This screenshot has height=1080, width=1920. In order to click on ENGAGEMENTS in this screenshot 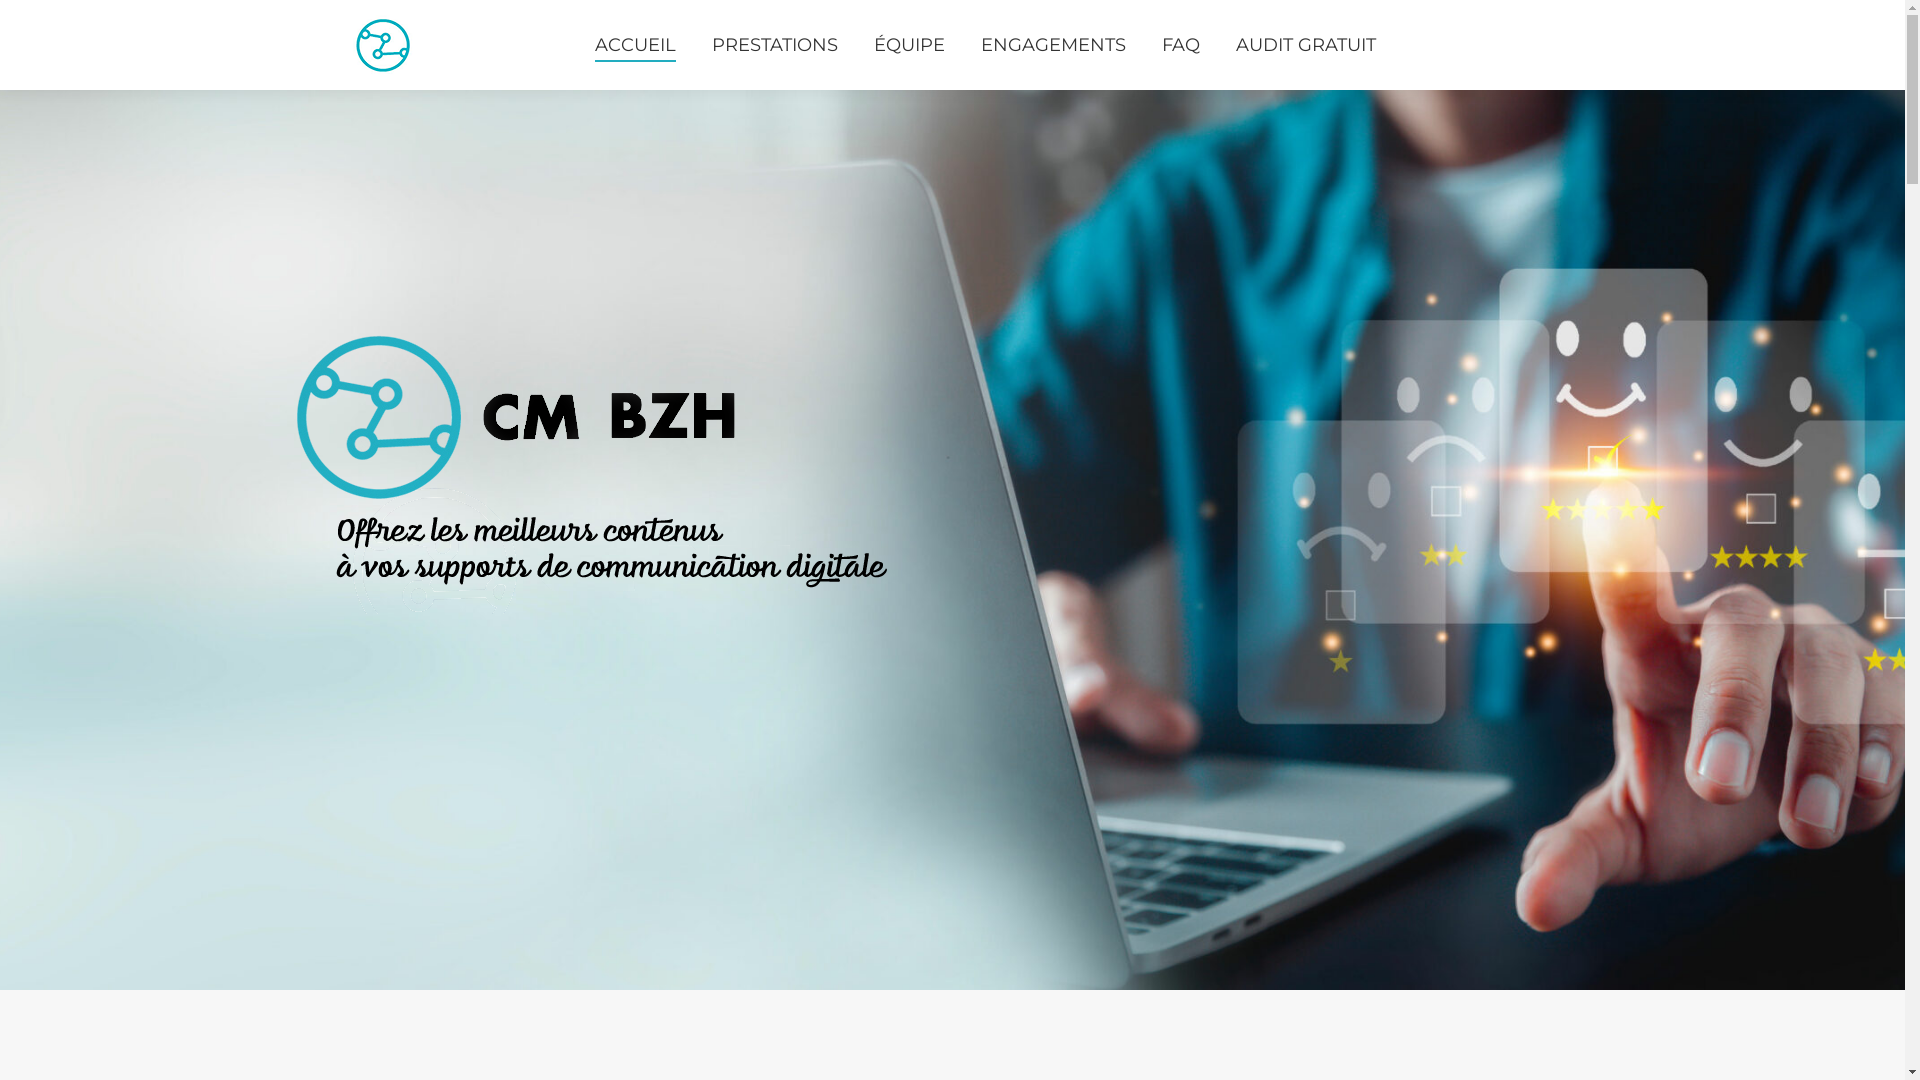, I will do `click(1052, 45)`.